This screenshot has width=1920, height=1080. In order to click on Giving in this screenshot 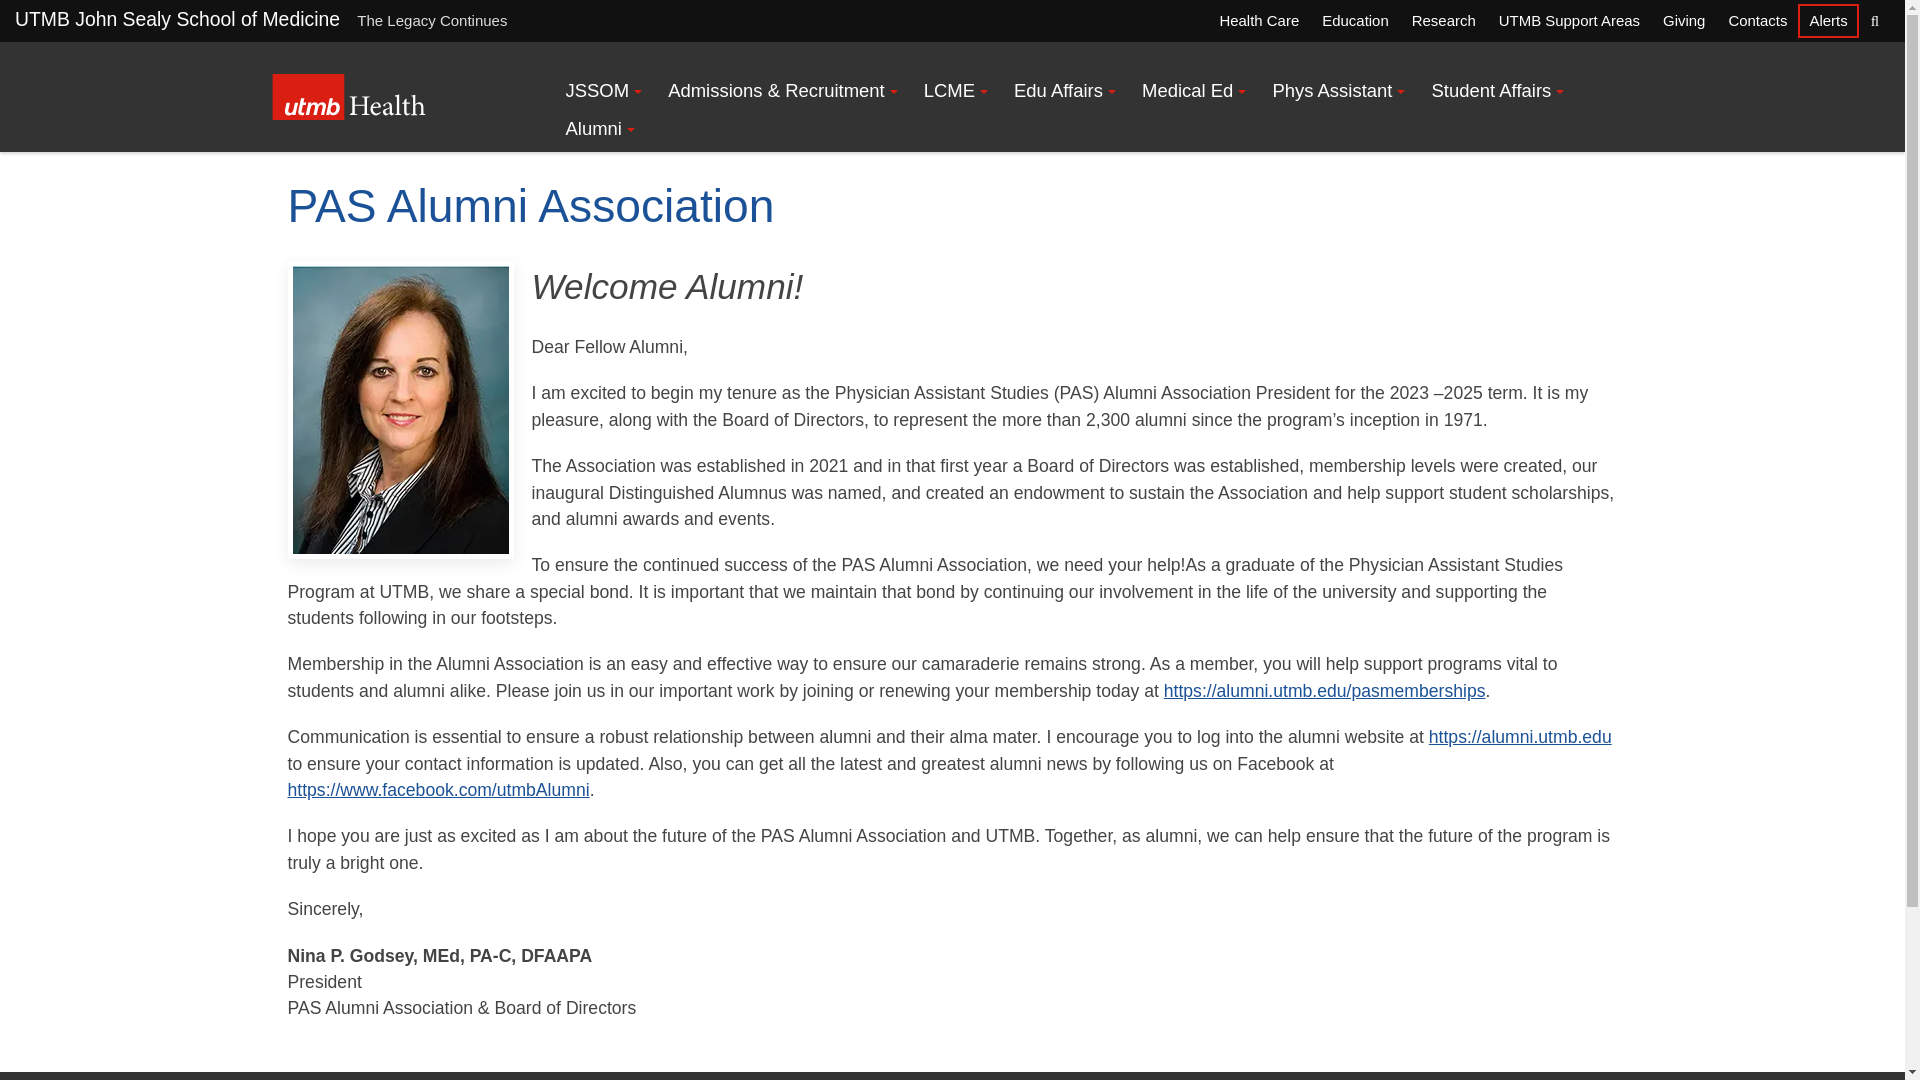, I will do `click(1684, 20)`.